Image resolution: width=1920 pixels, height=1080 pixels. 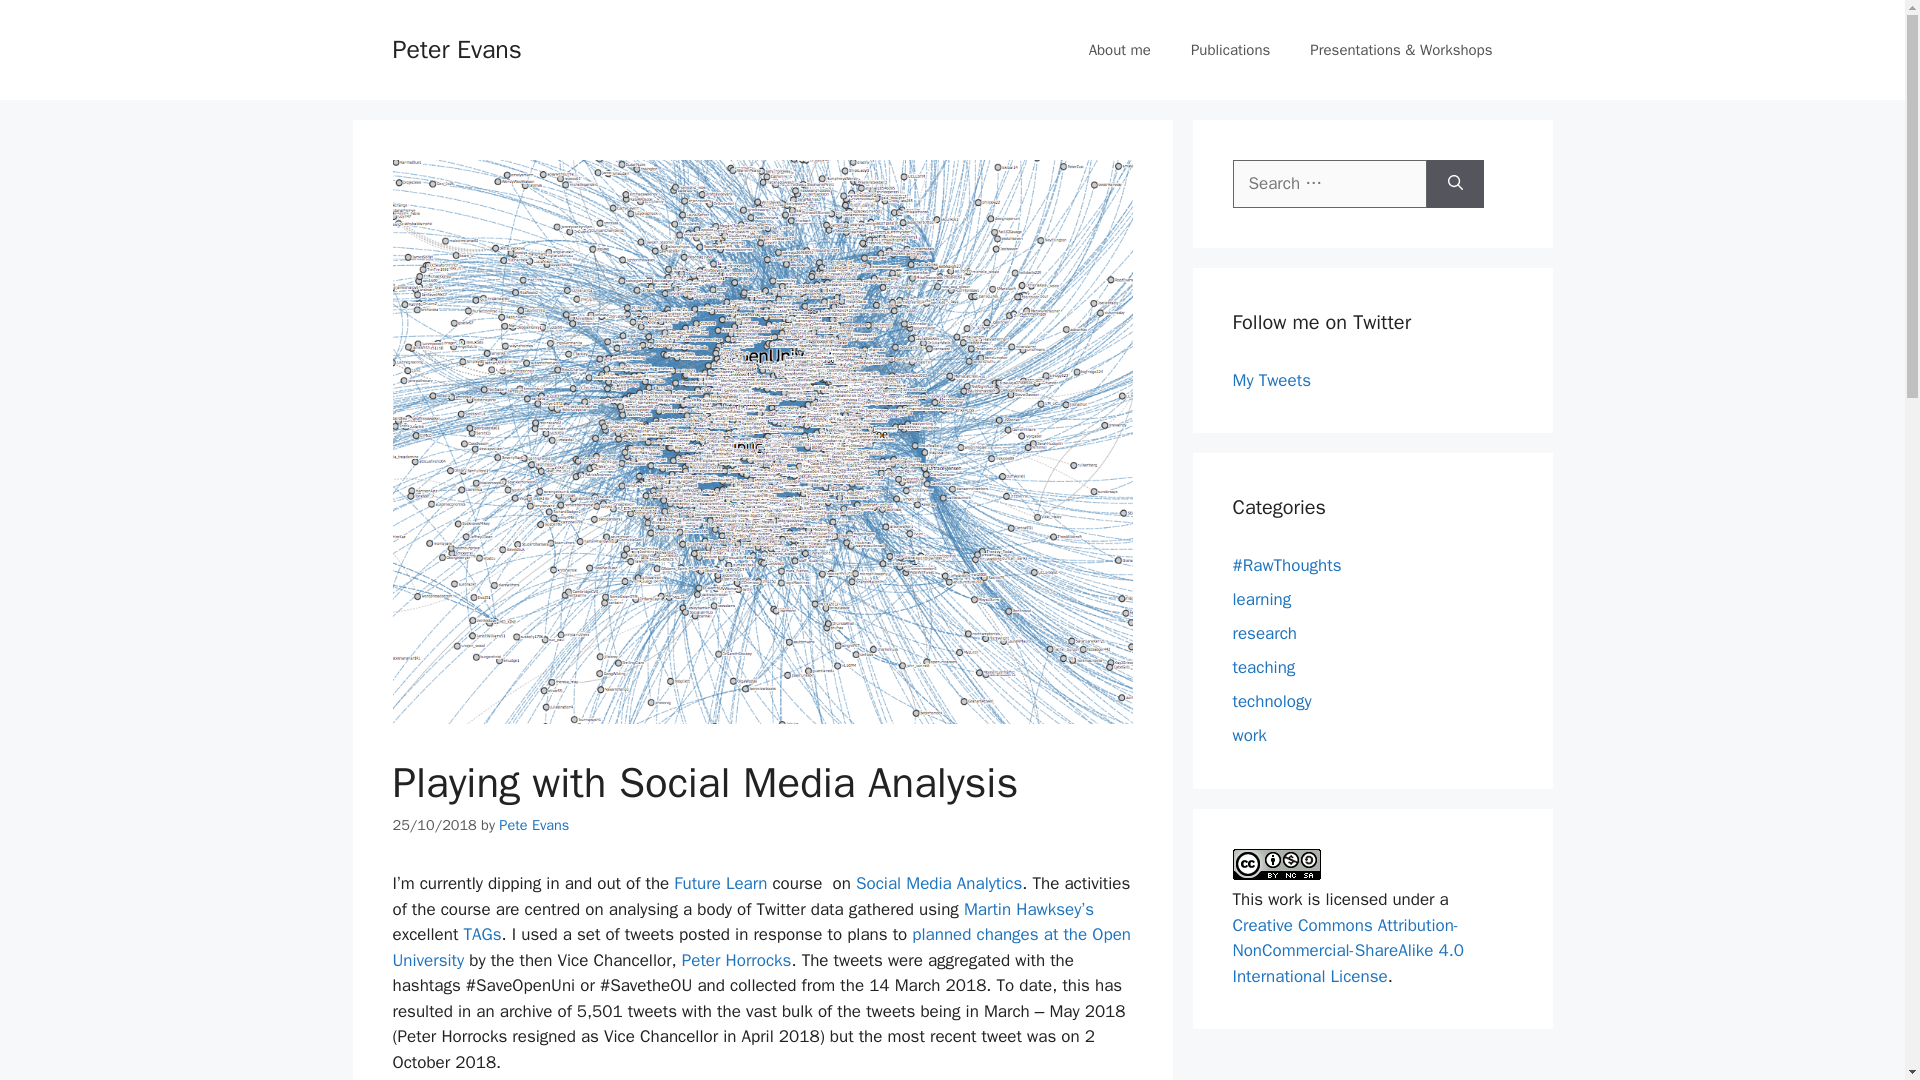 I want to click on Publications, so click(x=1230, y=50).